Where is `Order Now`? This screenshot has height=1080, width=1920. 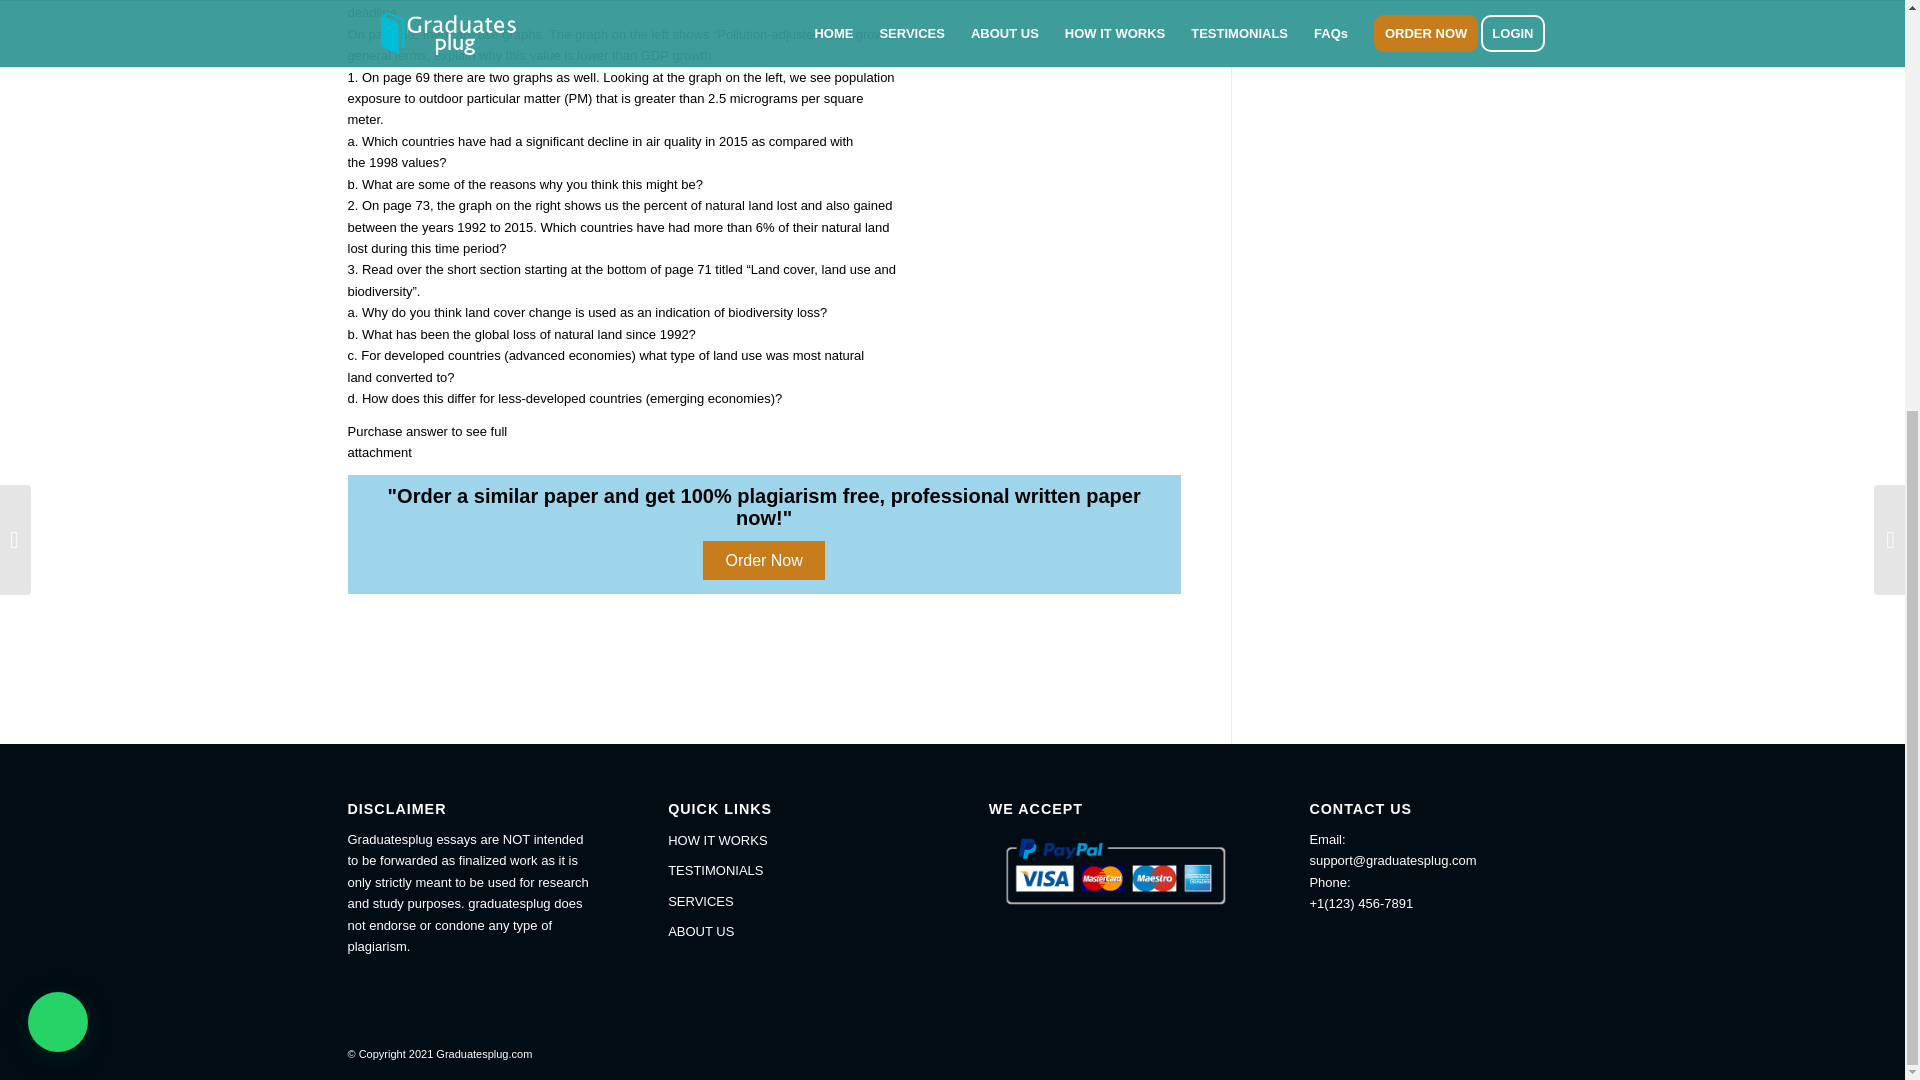
Order Now is located at coordinates (762, 560).